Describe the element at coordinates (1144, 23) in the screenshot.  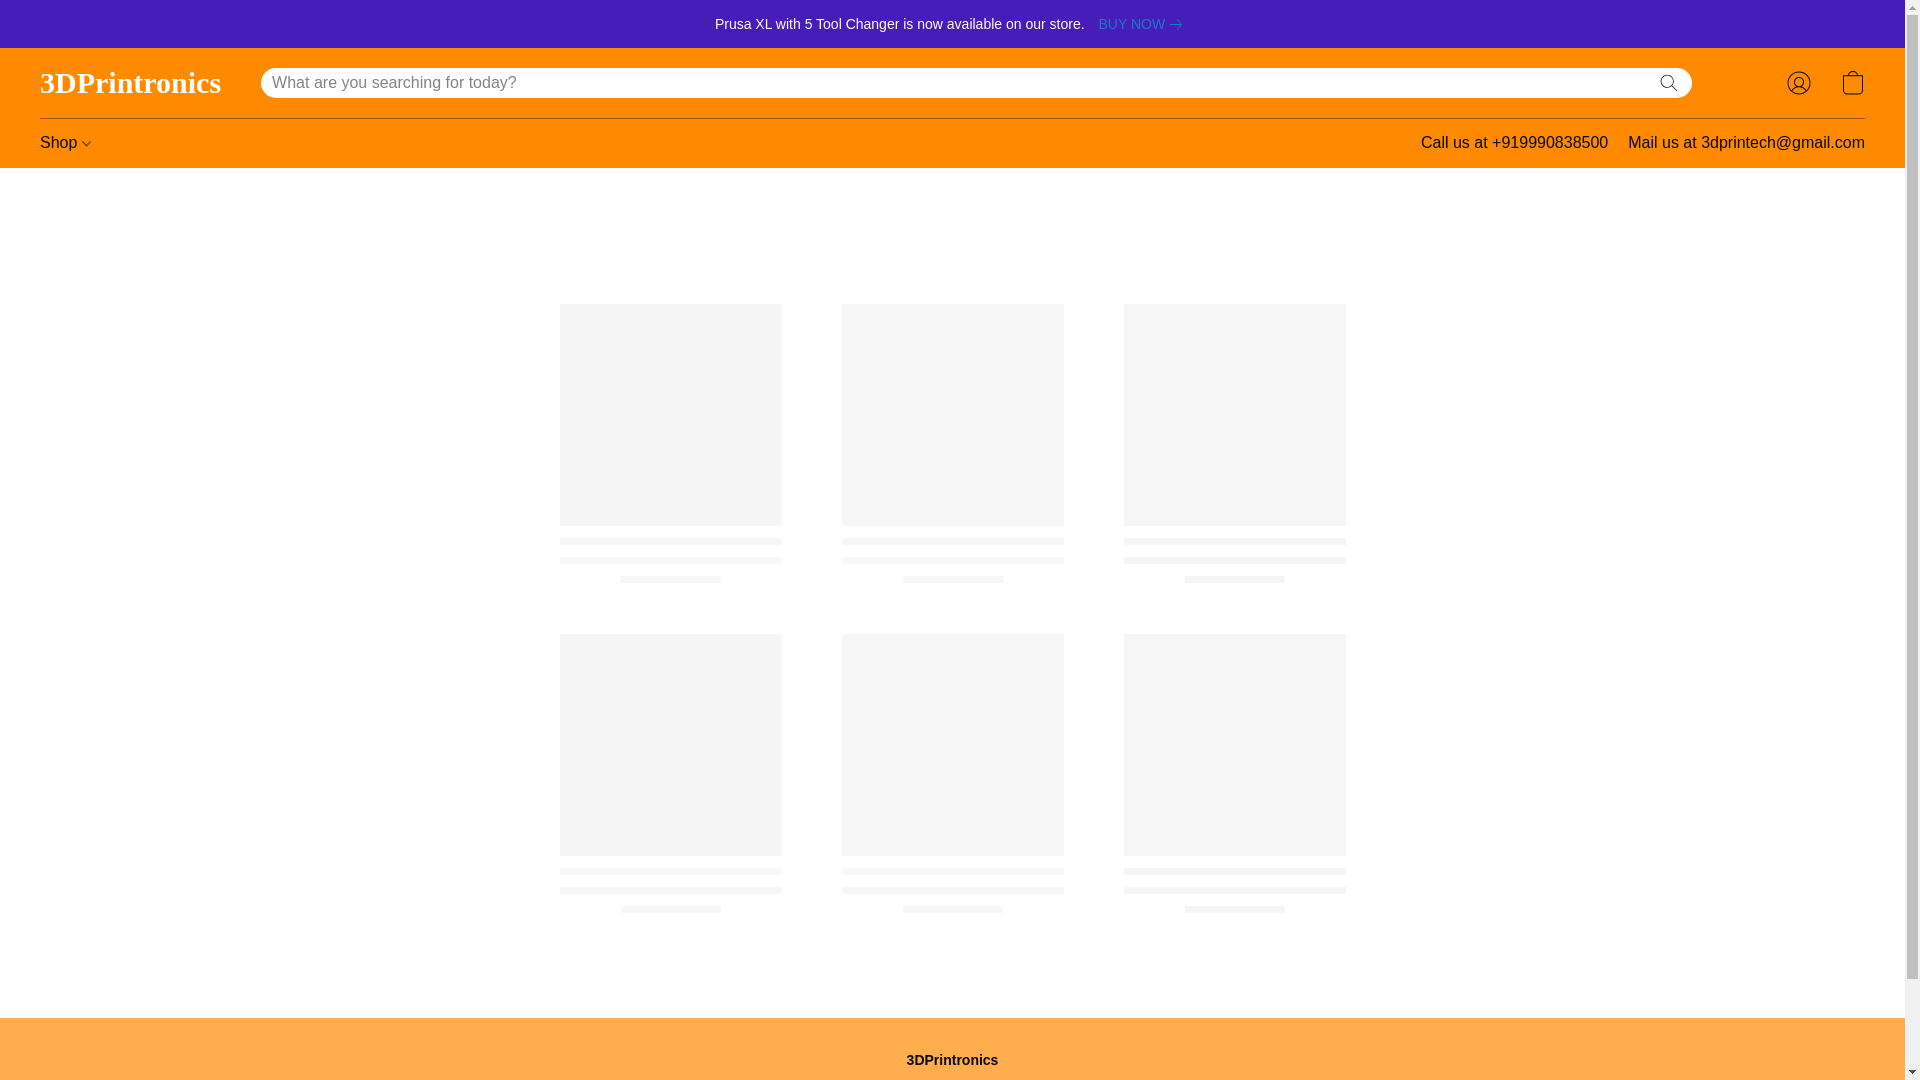
I see `BUY NOW` at that location.